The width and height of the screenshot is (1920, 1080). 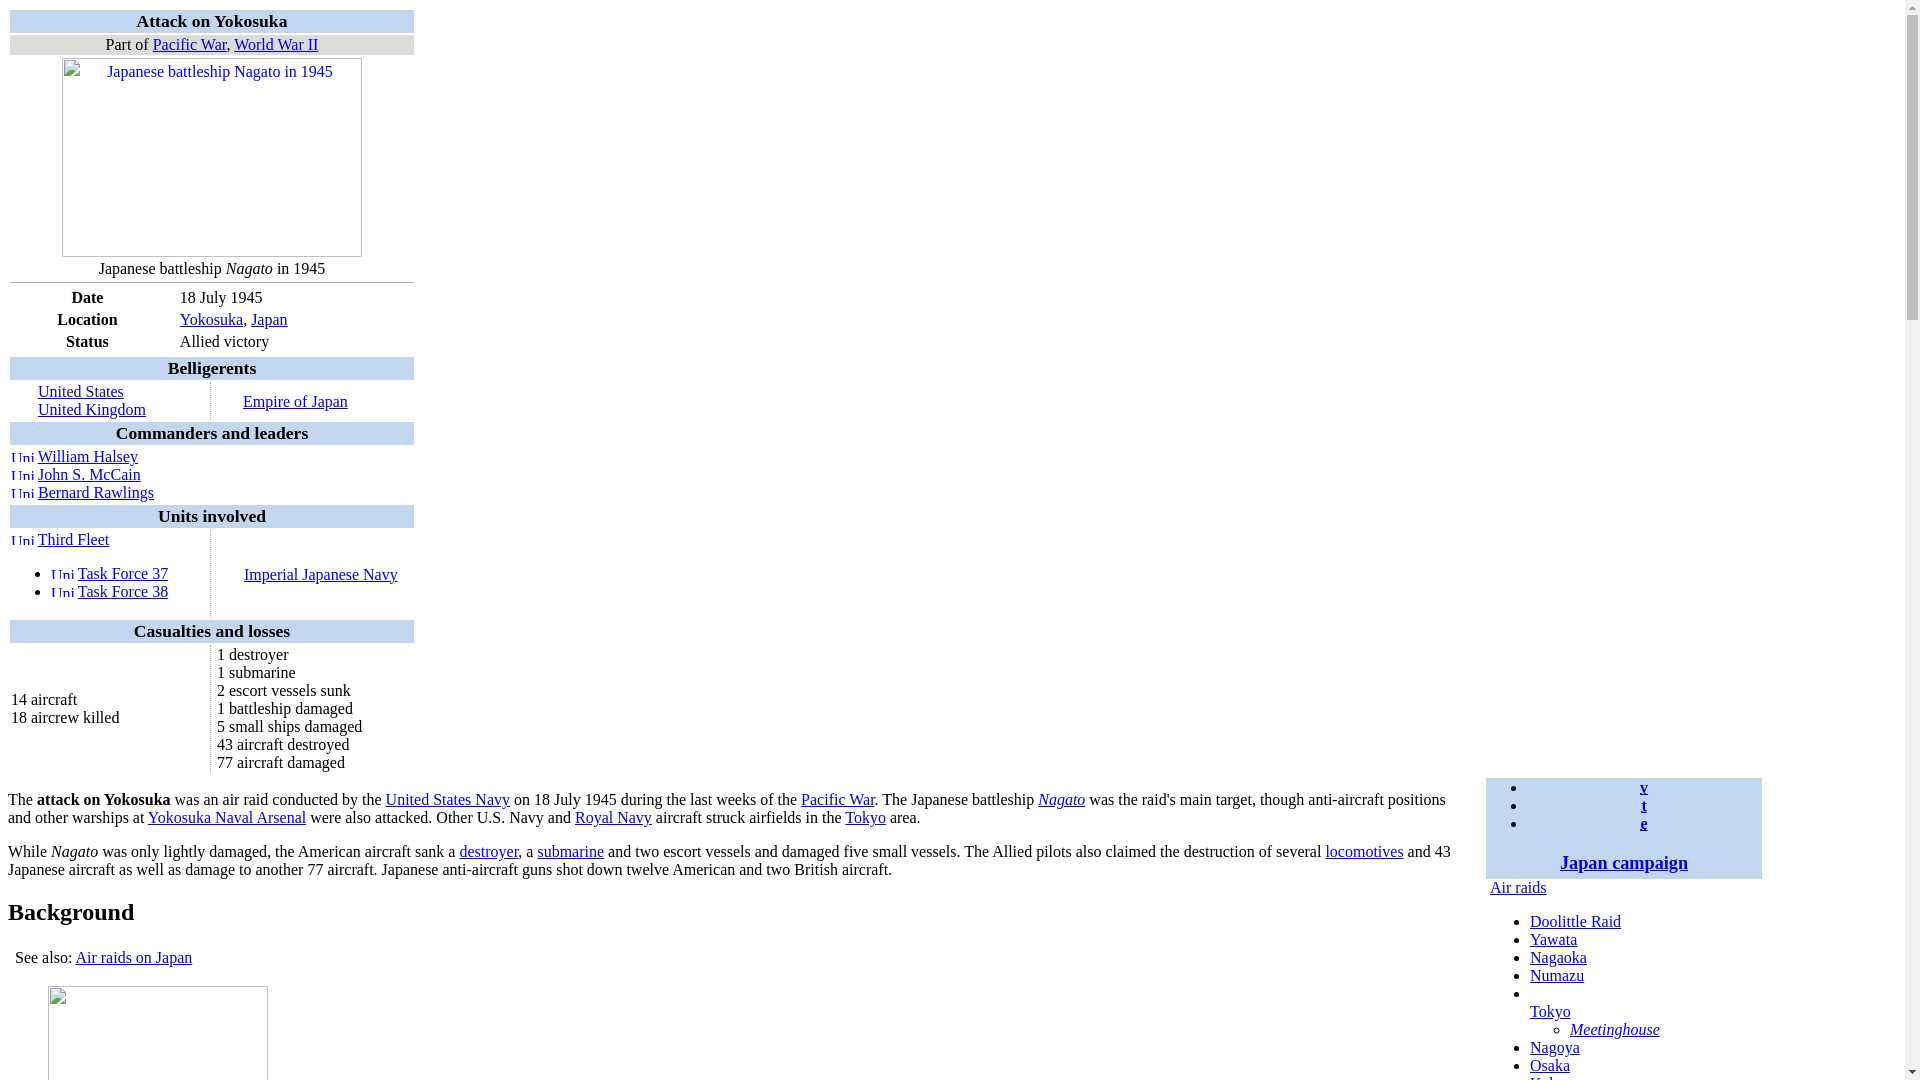 What do you see at coordinates (212, 252) in the screenshot?
I see `Japanese battleship Nagato in 1945` at bounding box center [212, 252].